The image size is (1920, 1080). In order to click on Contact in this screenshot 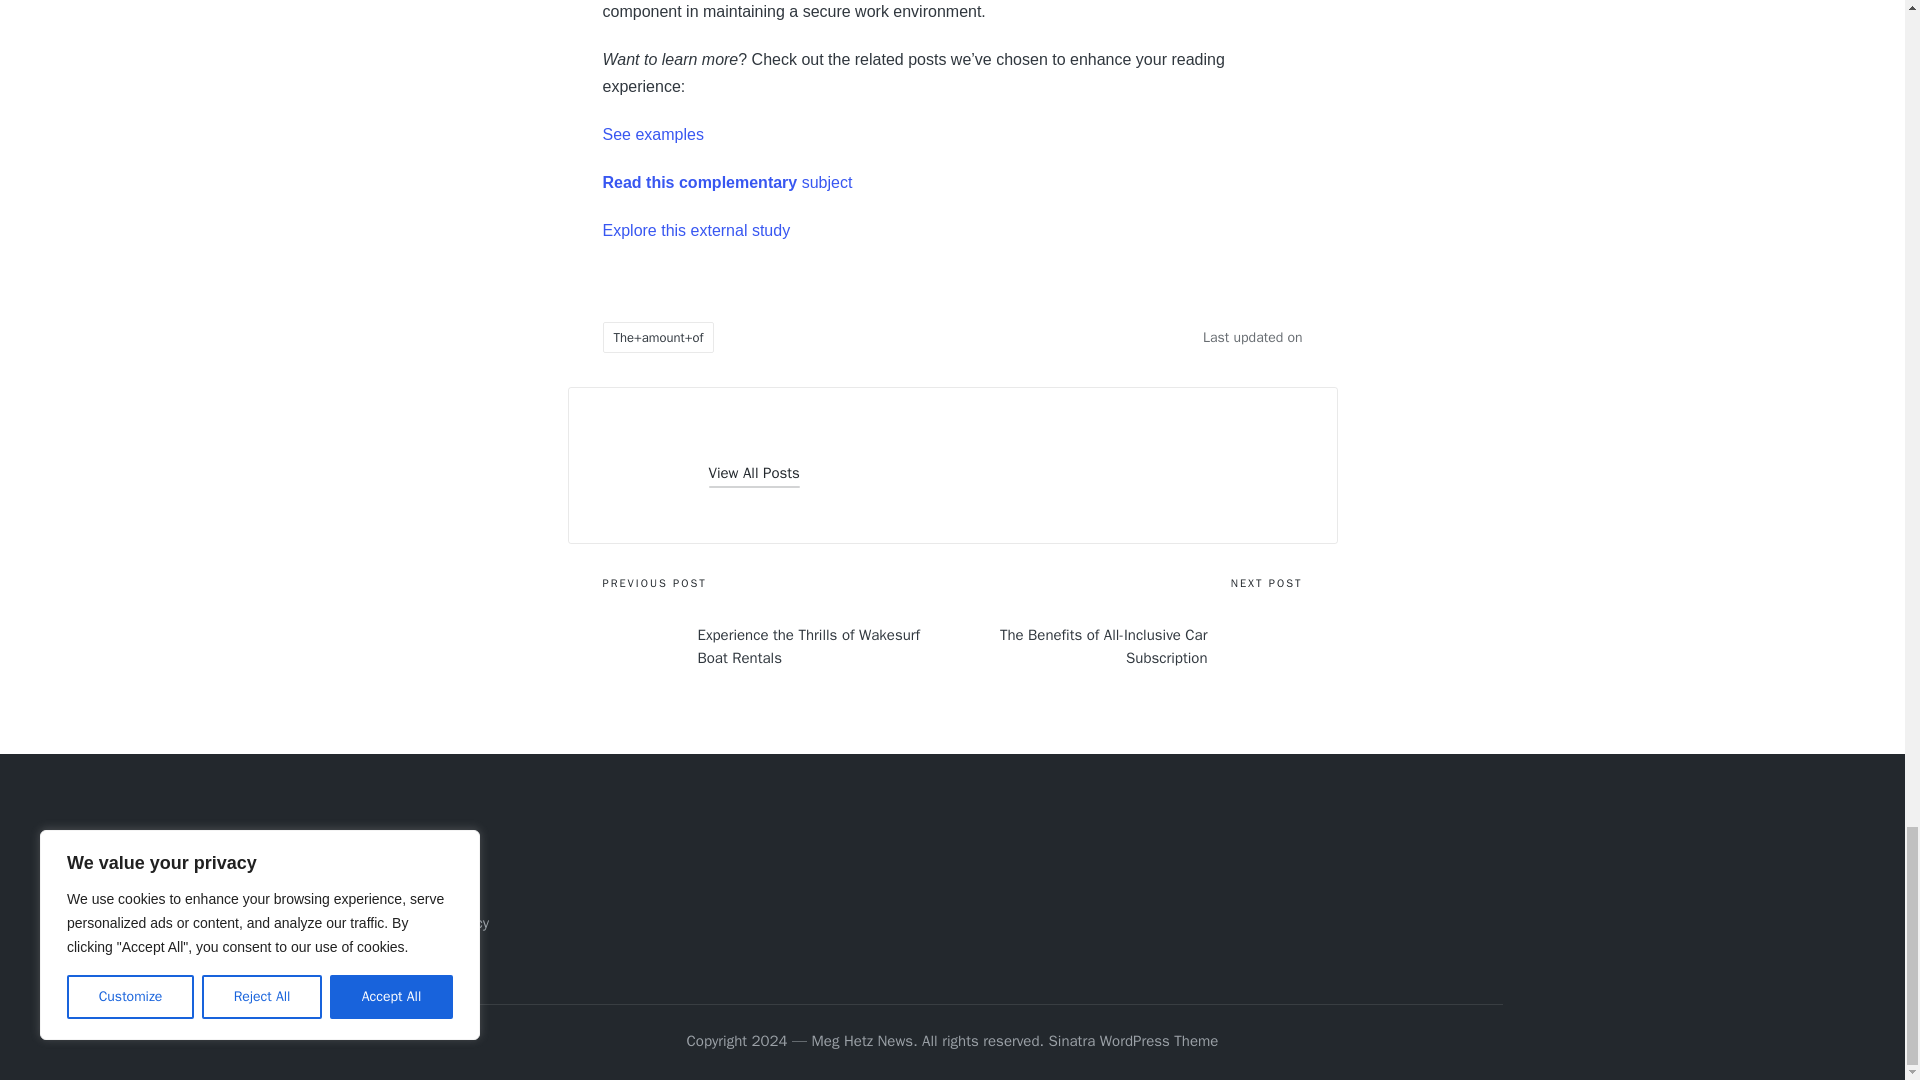, I will do `click(426, 890)`.